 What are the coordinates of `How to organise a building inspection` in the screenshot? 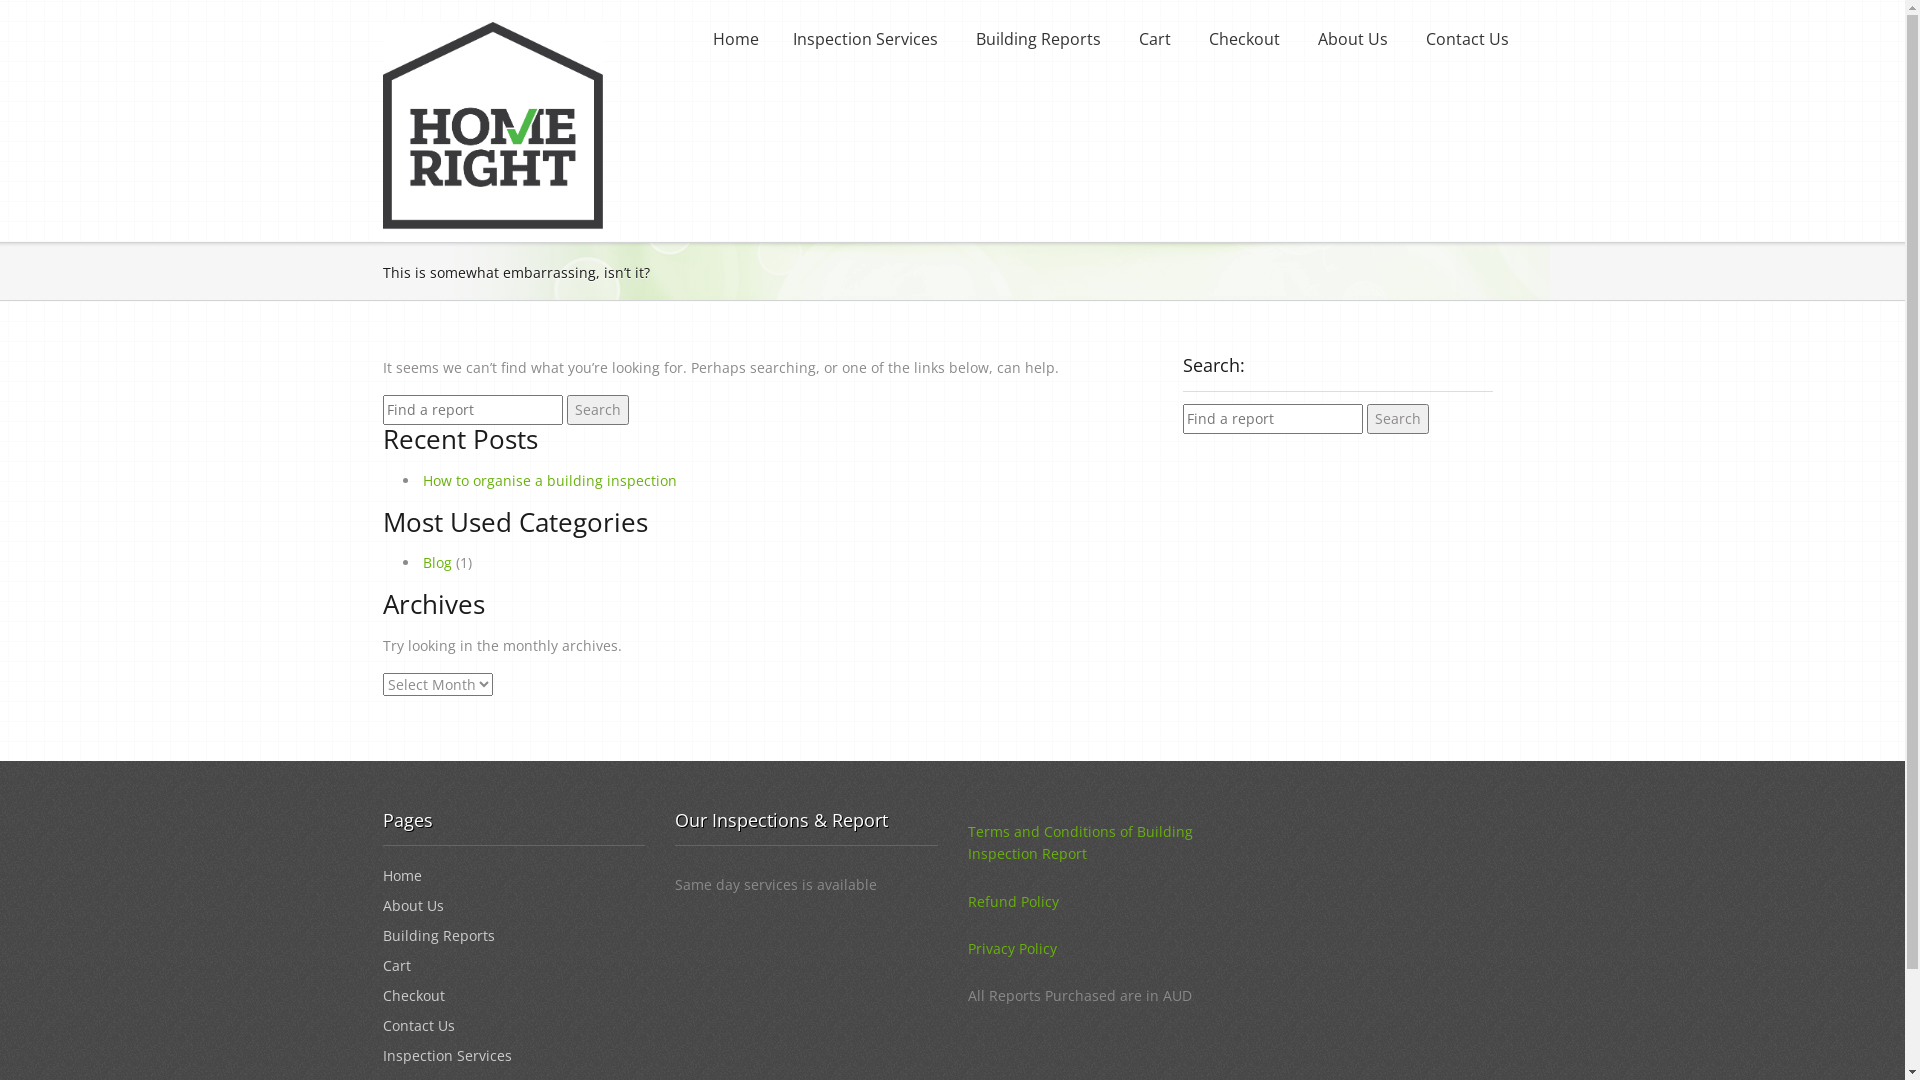 It's located at (549, 480).